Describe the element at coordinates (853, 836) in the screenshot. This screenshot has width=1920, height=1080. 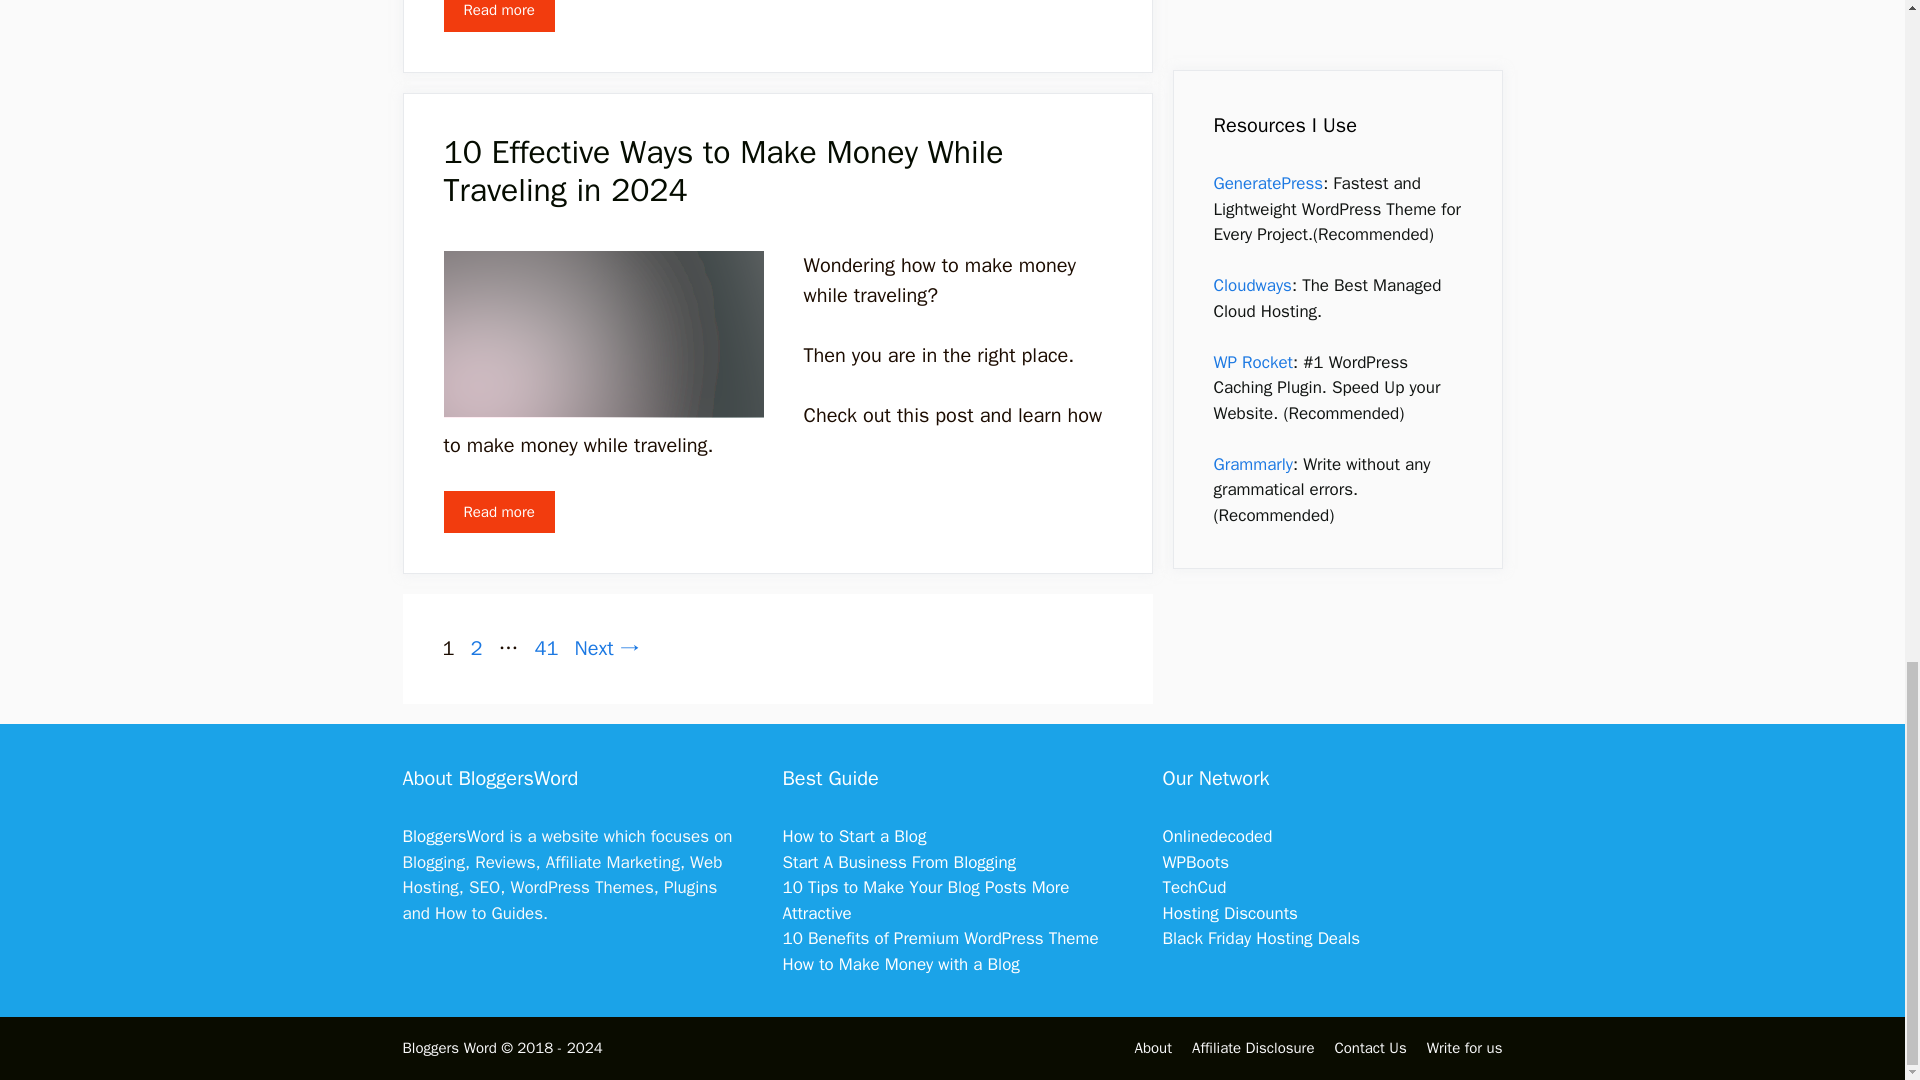
I see `How to Start a Blog` at that location.